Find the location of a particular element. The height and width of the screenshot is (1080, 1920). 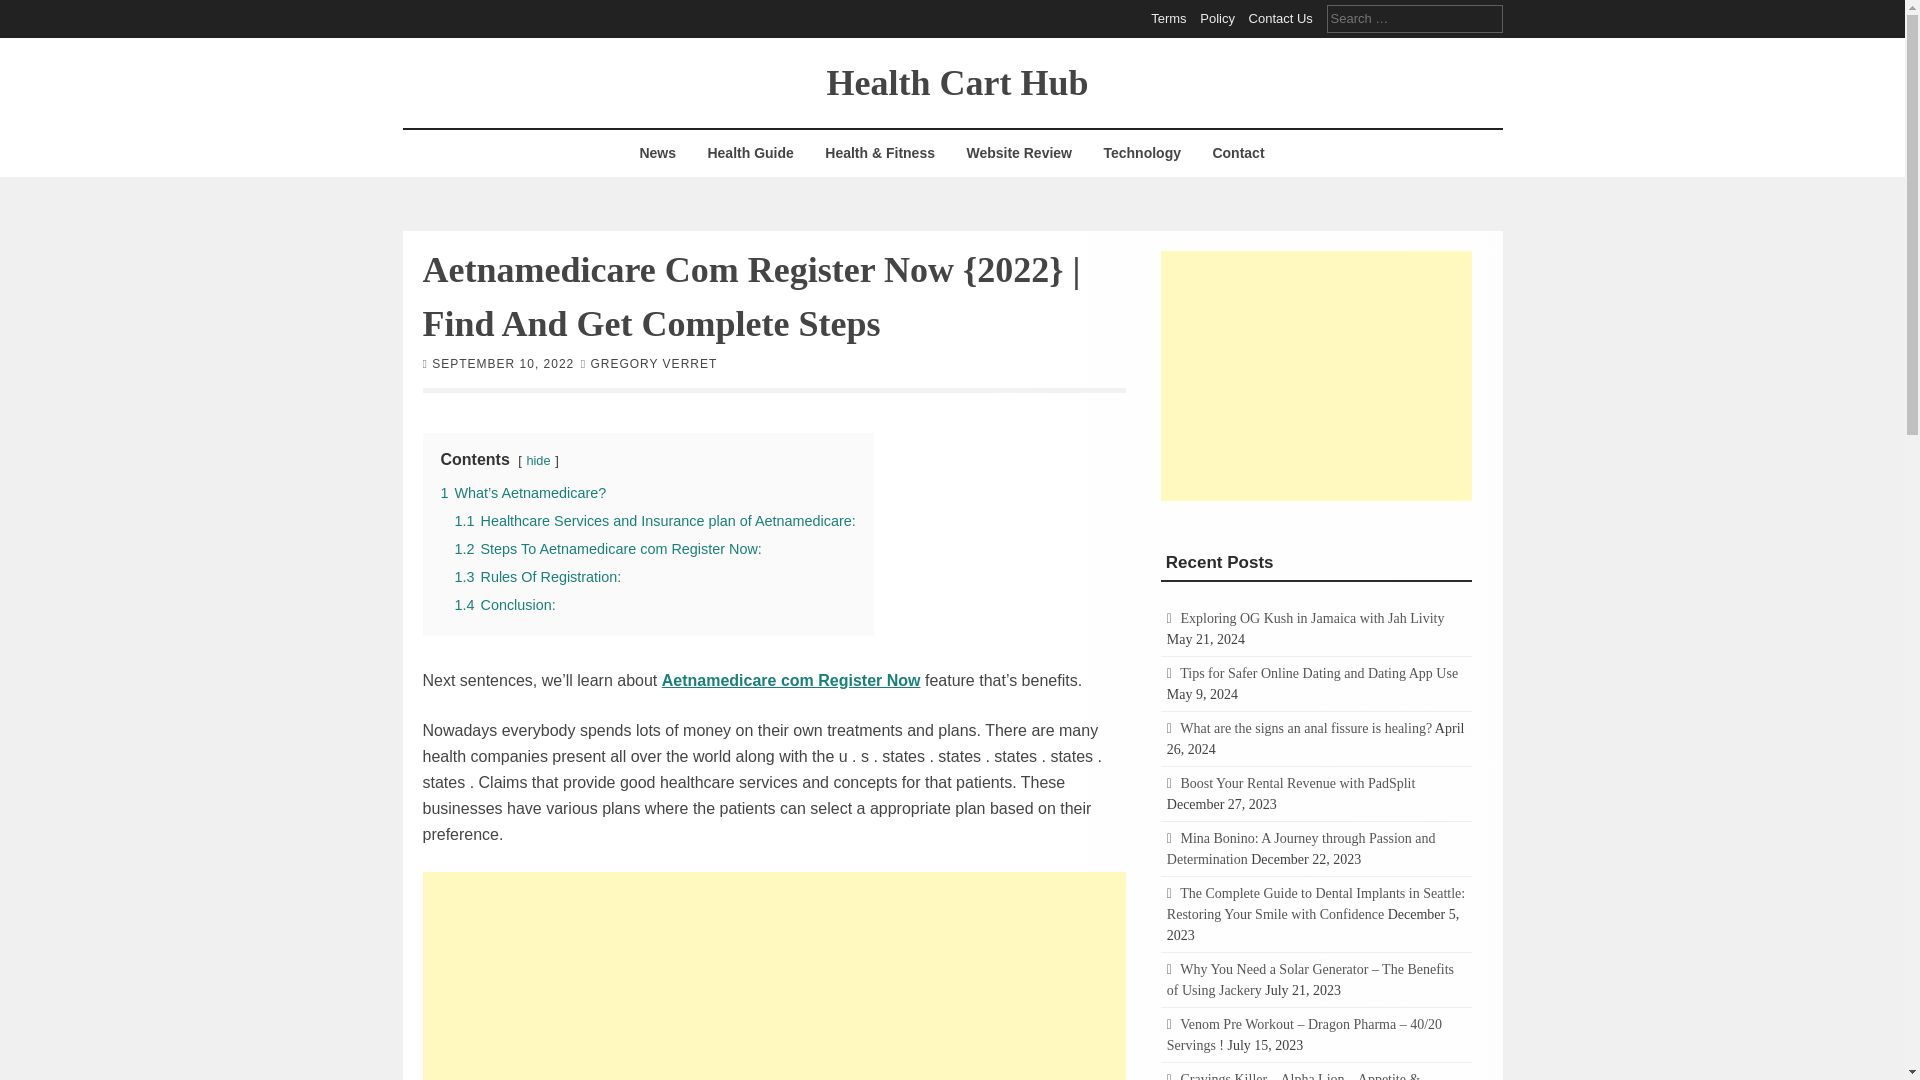

What are the signs an anal fissure is healing? is located at coordinates (1306, 728).